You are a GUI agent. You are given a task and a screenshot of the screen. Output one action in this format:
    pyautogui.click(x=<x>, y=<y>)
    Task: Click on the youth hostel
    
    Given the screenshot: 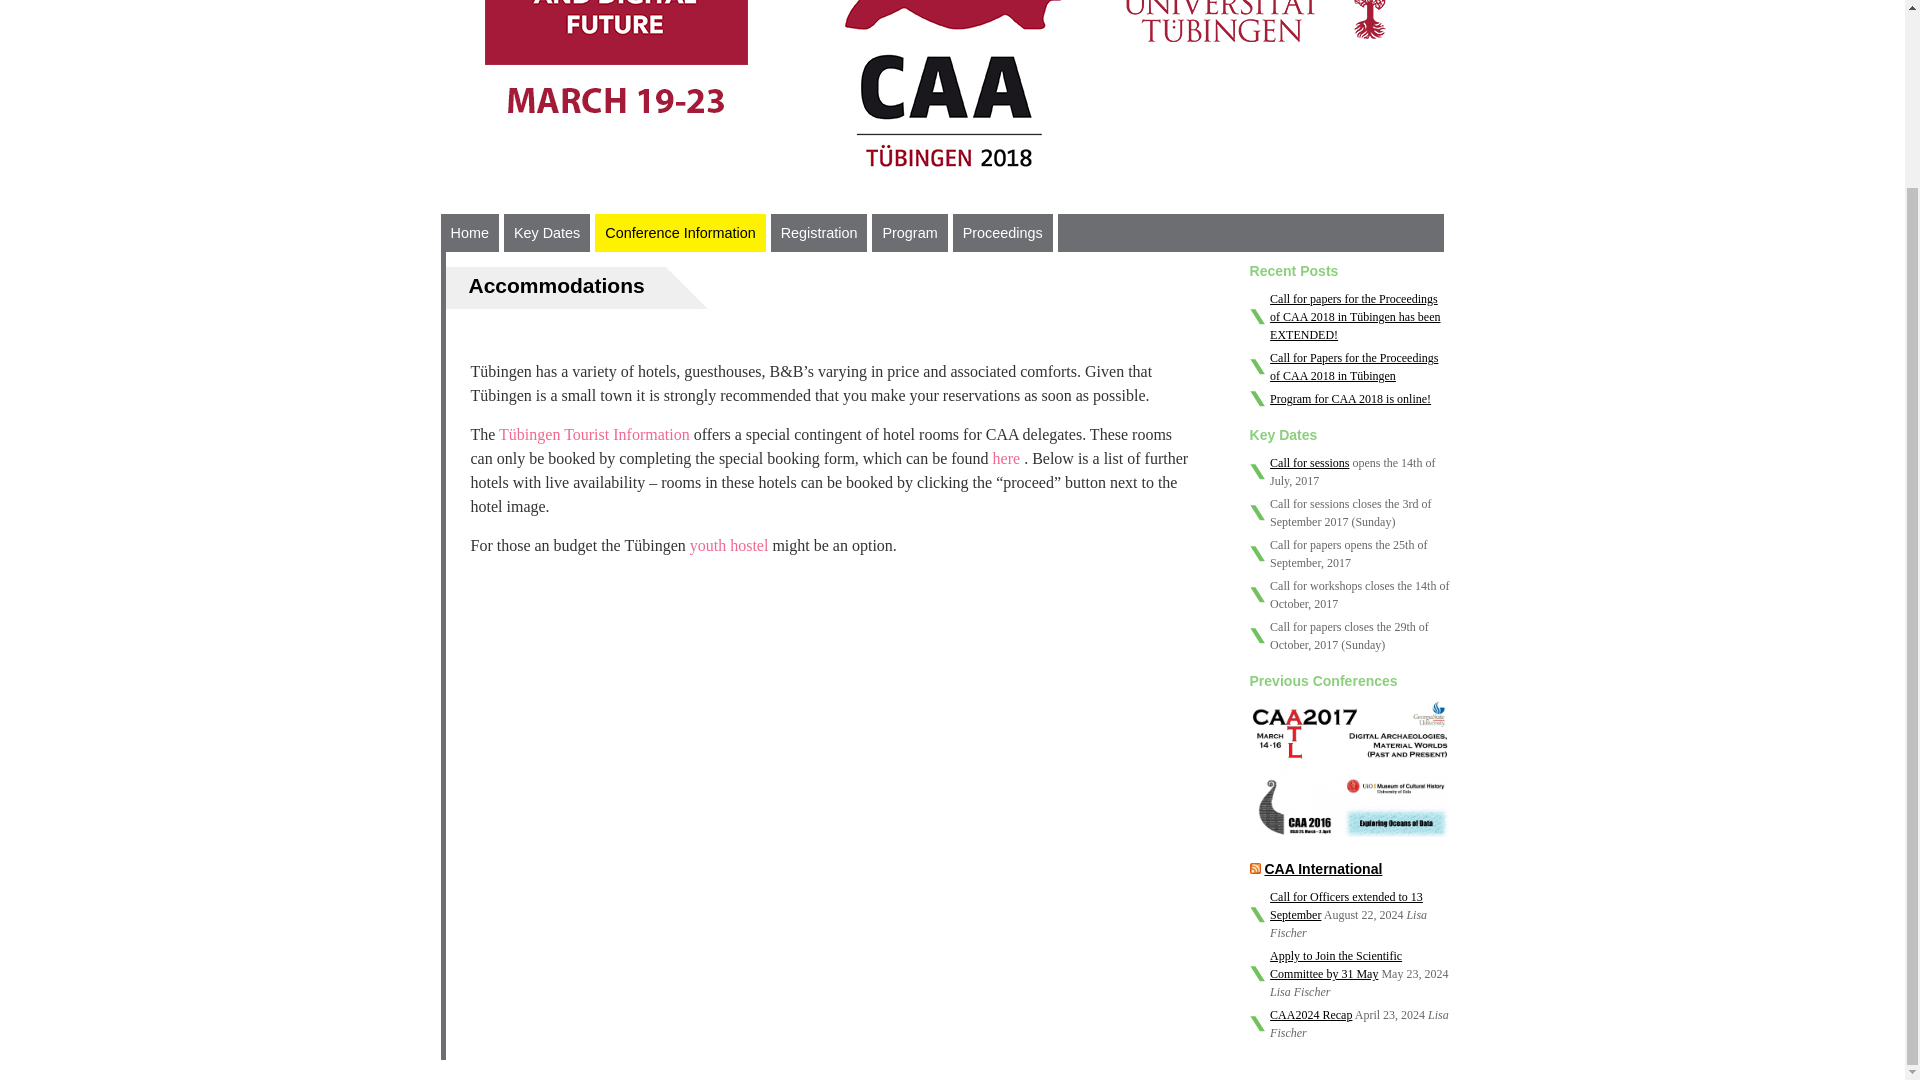 What is the action you would take?
    pyautogui.click(x=731, y=545)
    